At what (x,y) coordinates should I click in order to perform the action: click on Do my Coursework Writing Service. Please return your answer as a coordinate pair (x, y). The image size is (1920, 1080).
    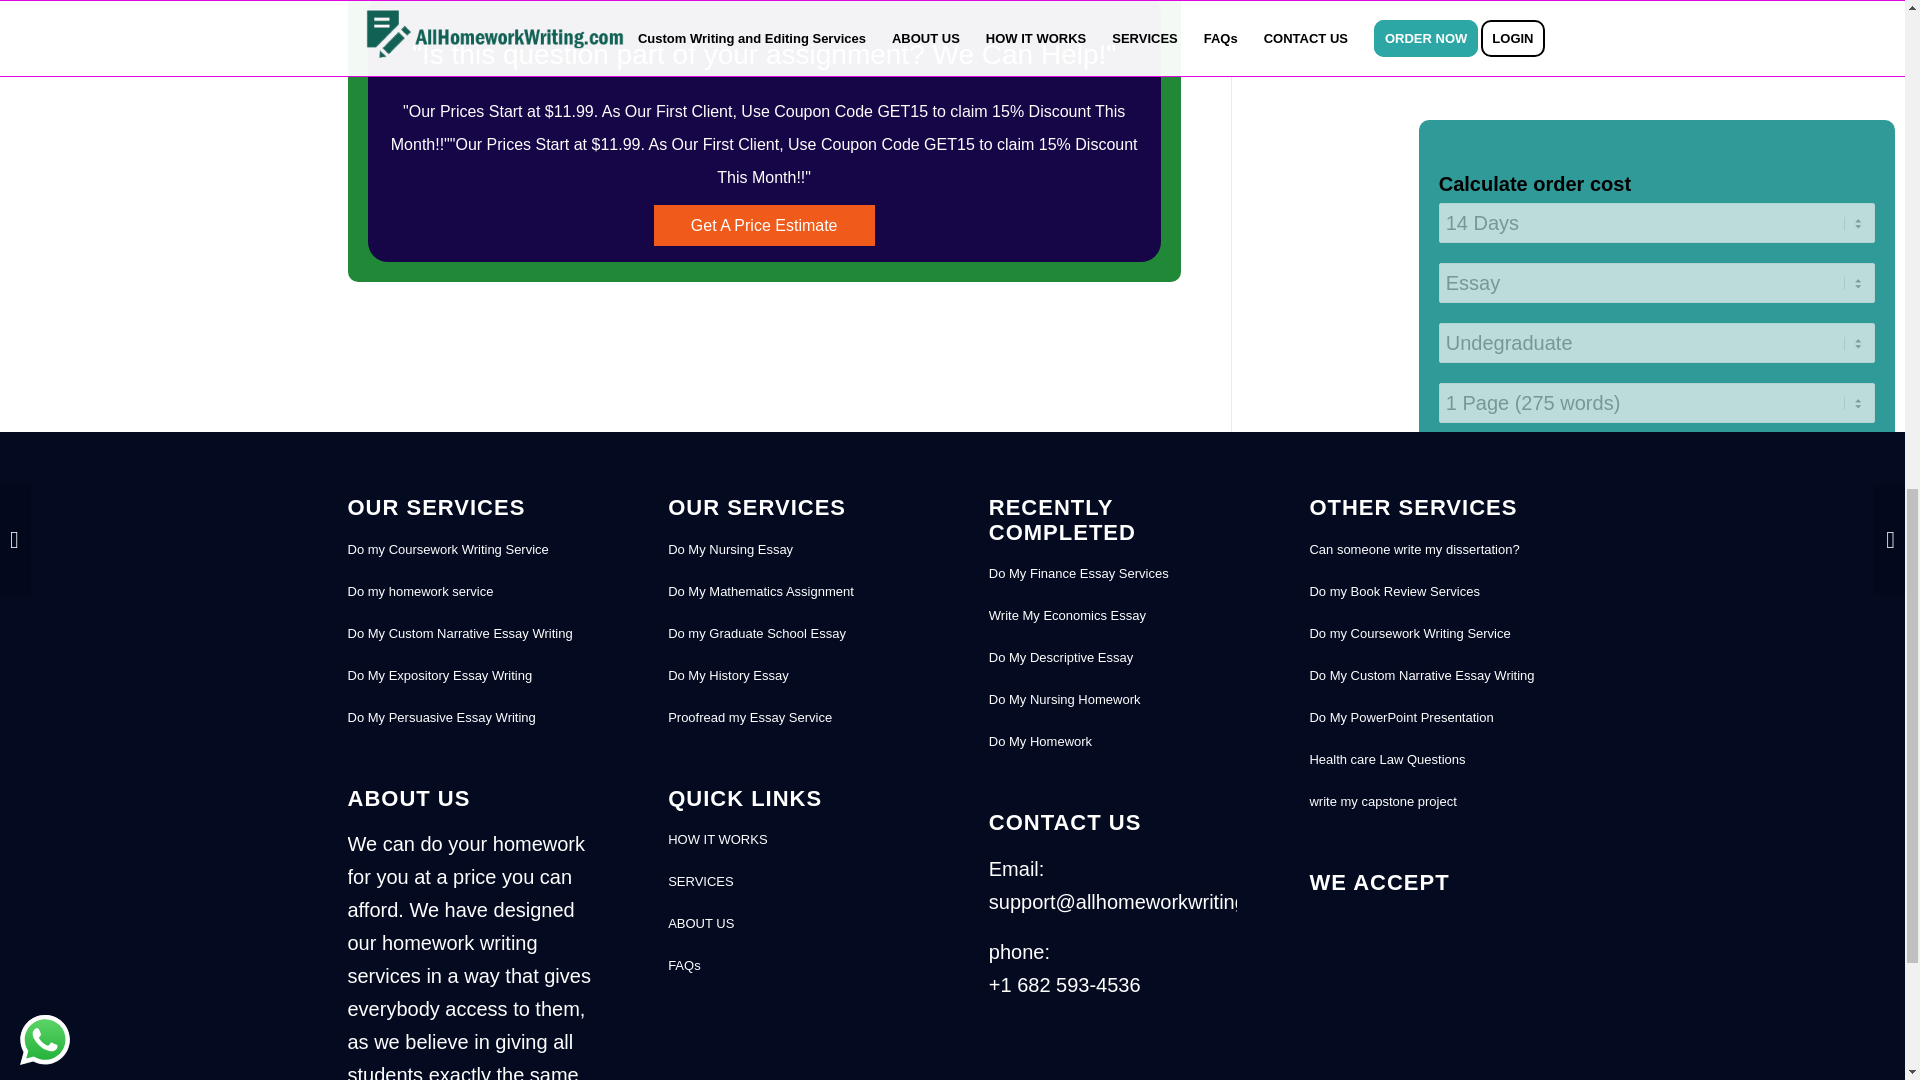
    Looking at the image, I should click on (471, 550).